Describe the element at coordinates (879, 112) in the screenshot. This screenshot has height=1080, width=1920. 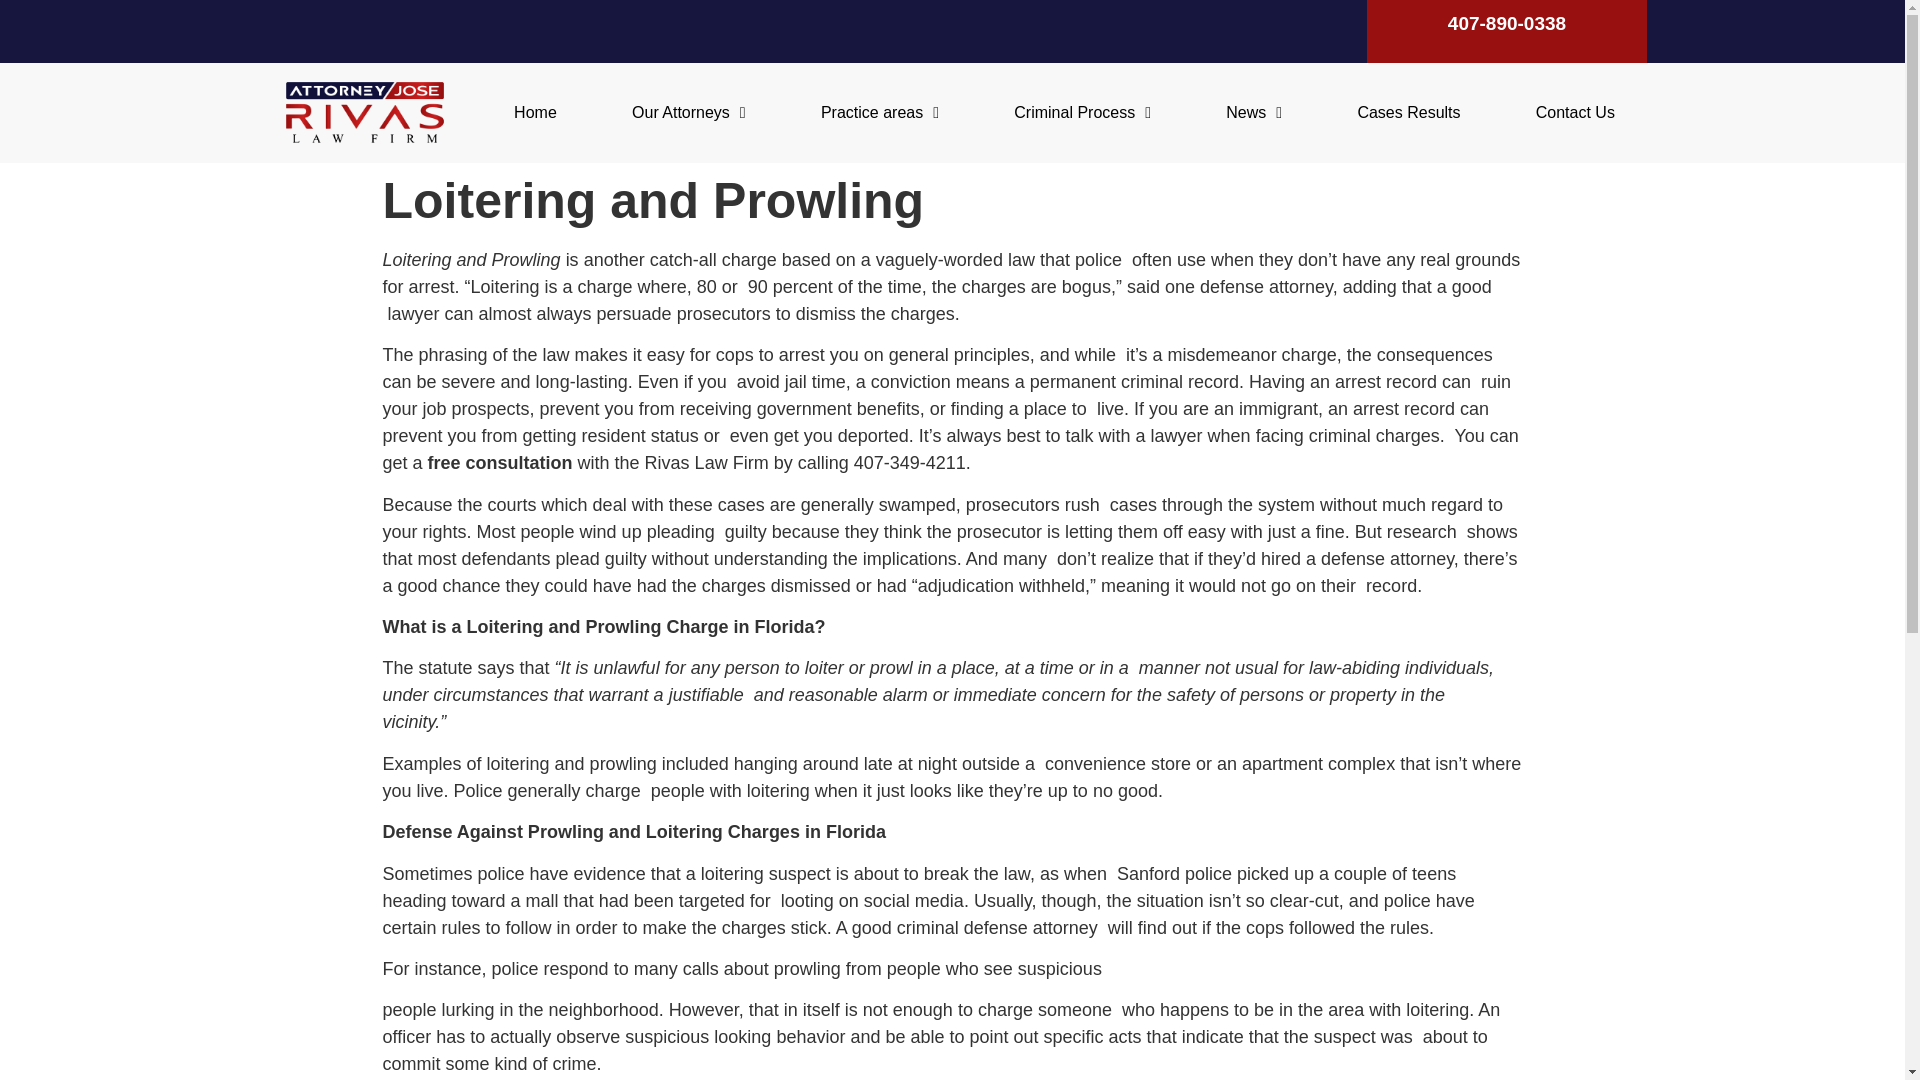
I see `Practice areas` at that location.